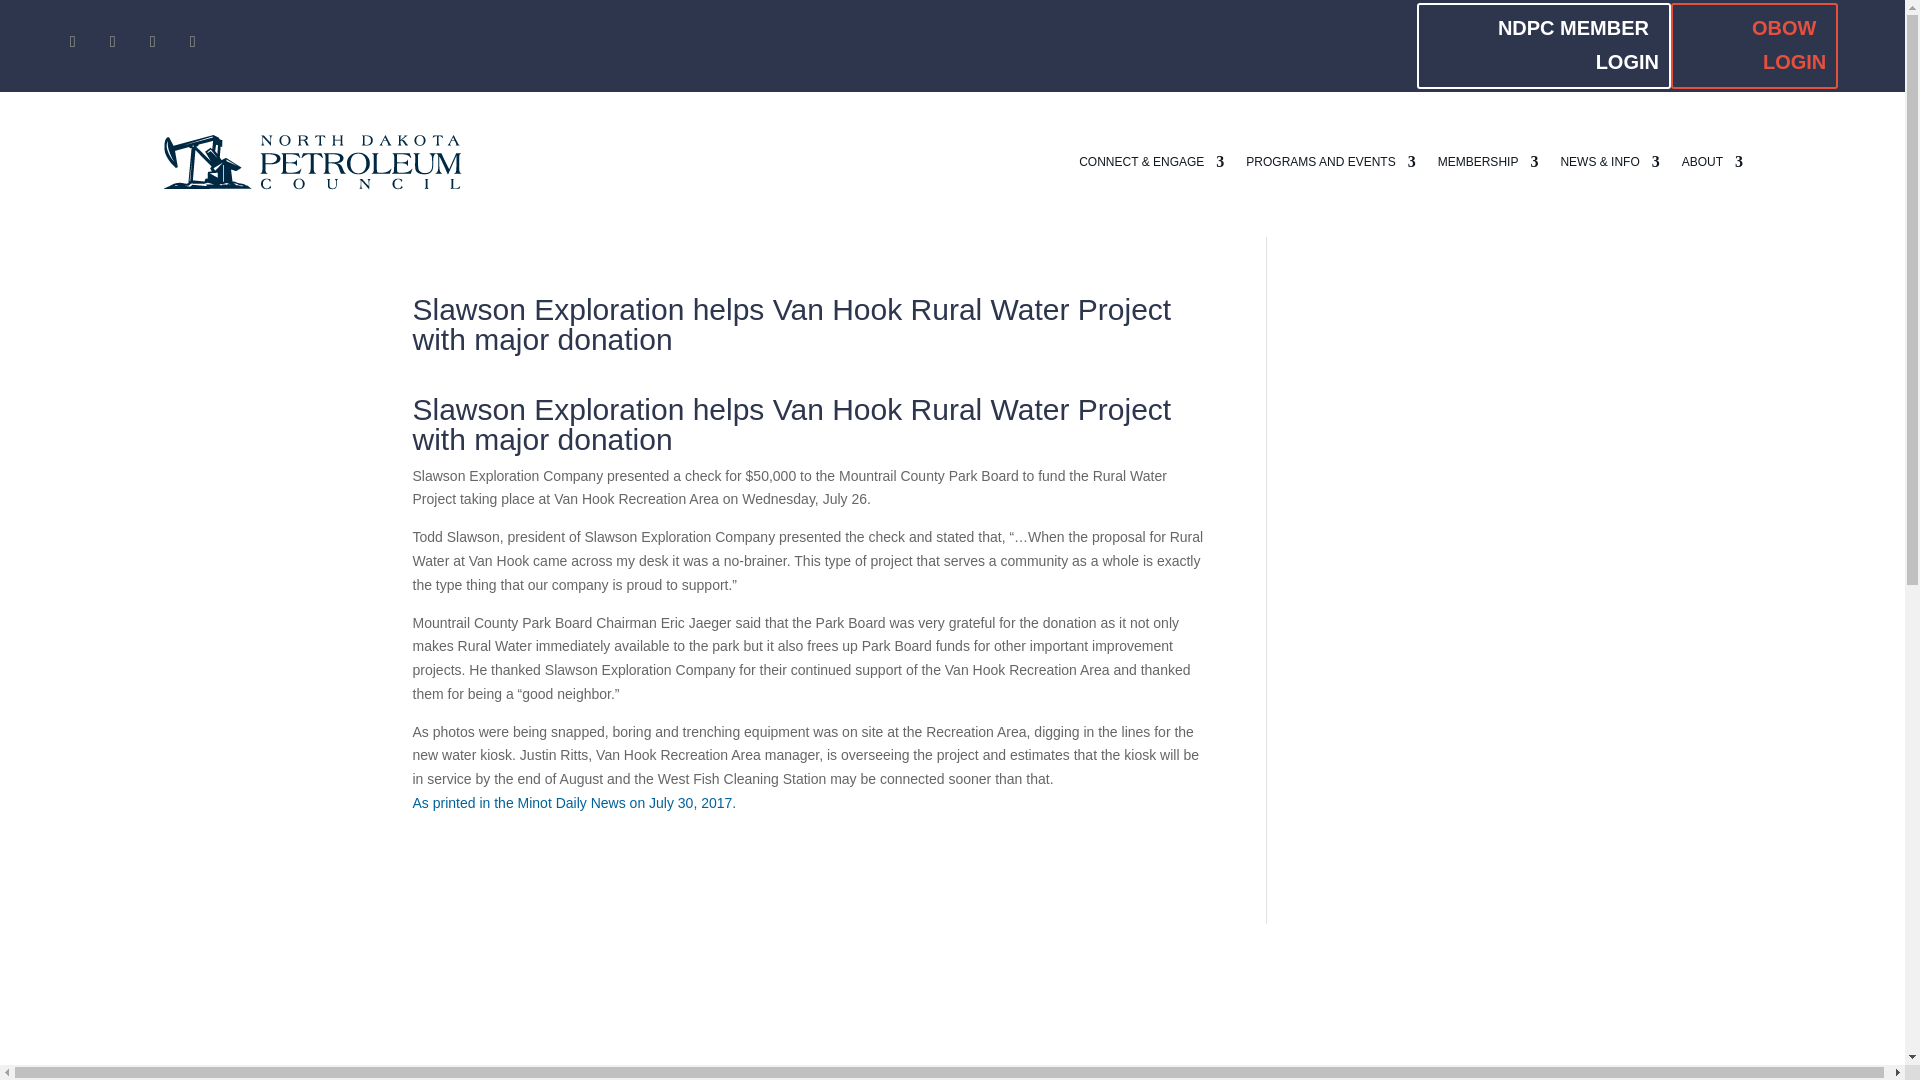  Describe the element at coordinates (1488, 162) in the screenshot. I see `MEMBERSHIP` at that location.